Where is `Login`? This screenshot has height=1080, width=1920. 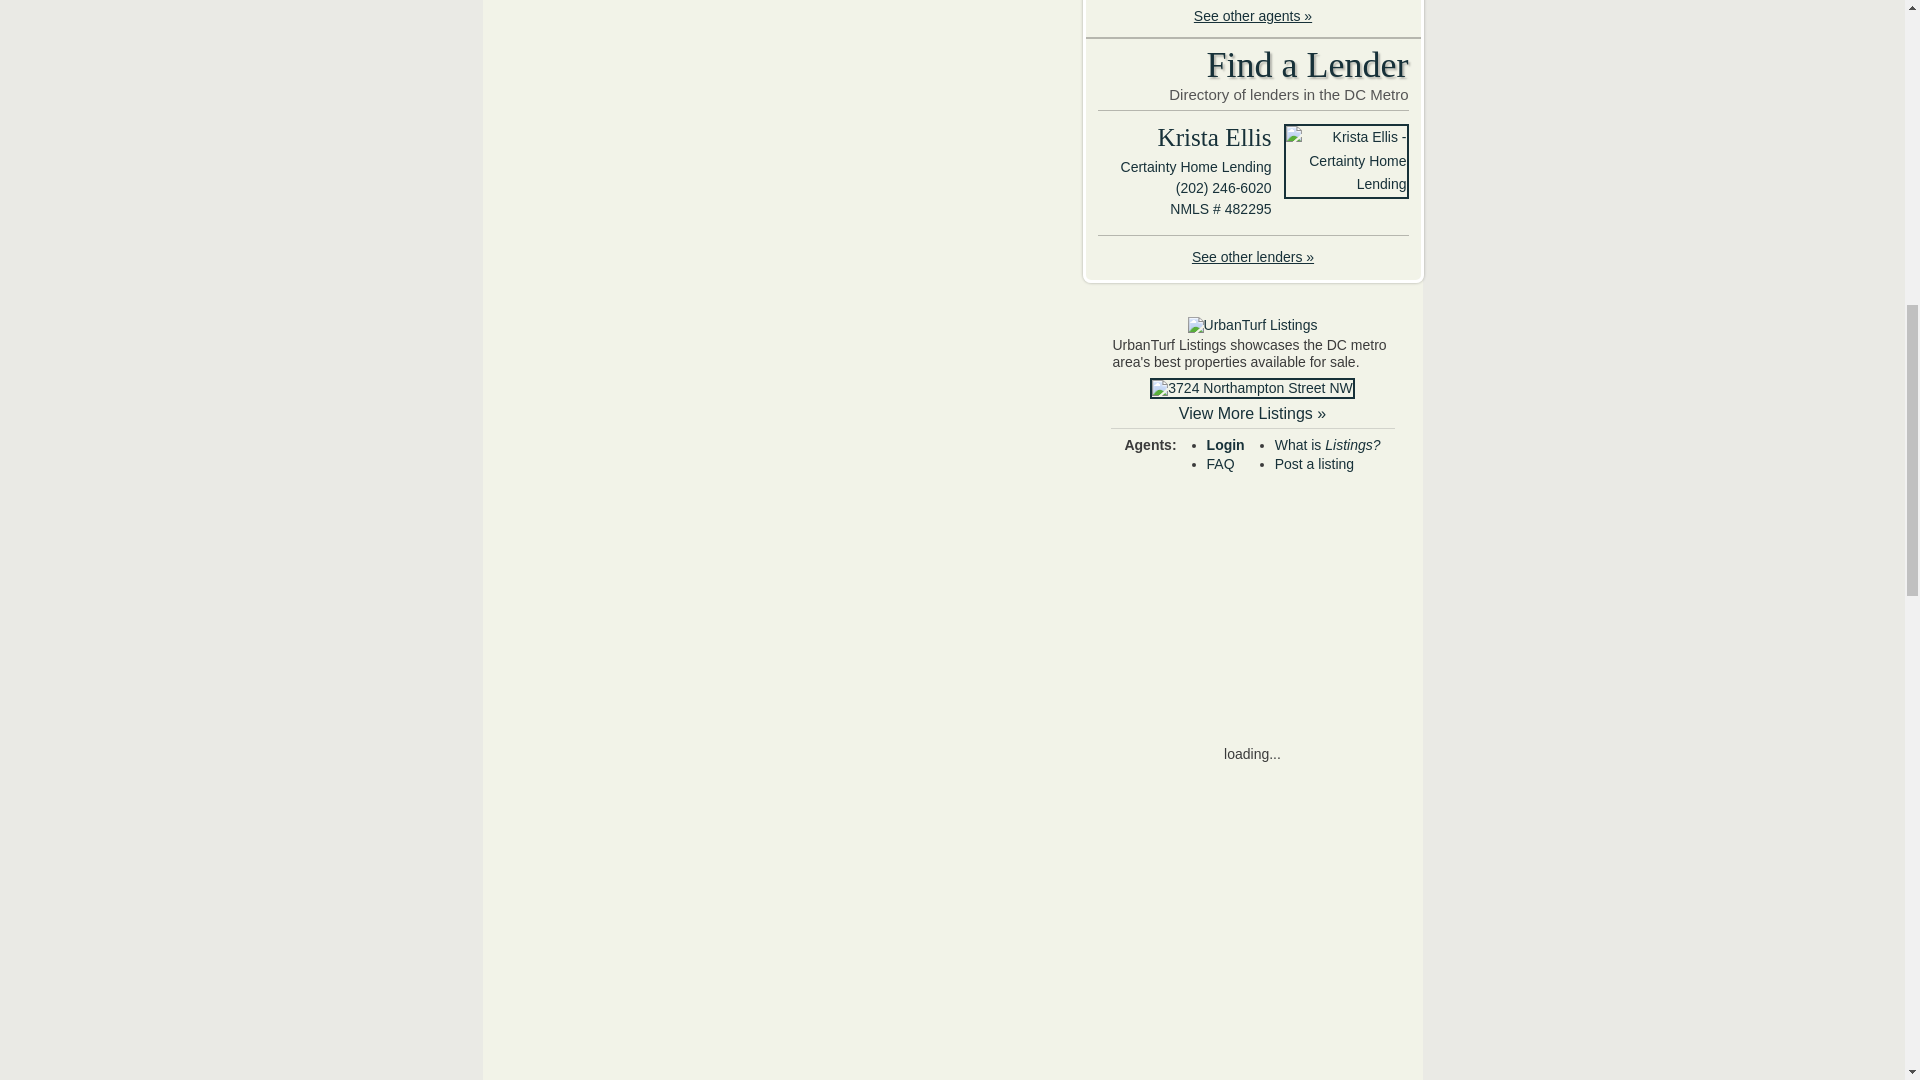
Login is located at coordinates (1226, 444).